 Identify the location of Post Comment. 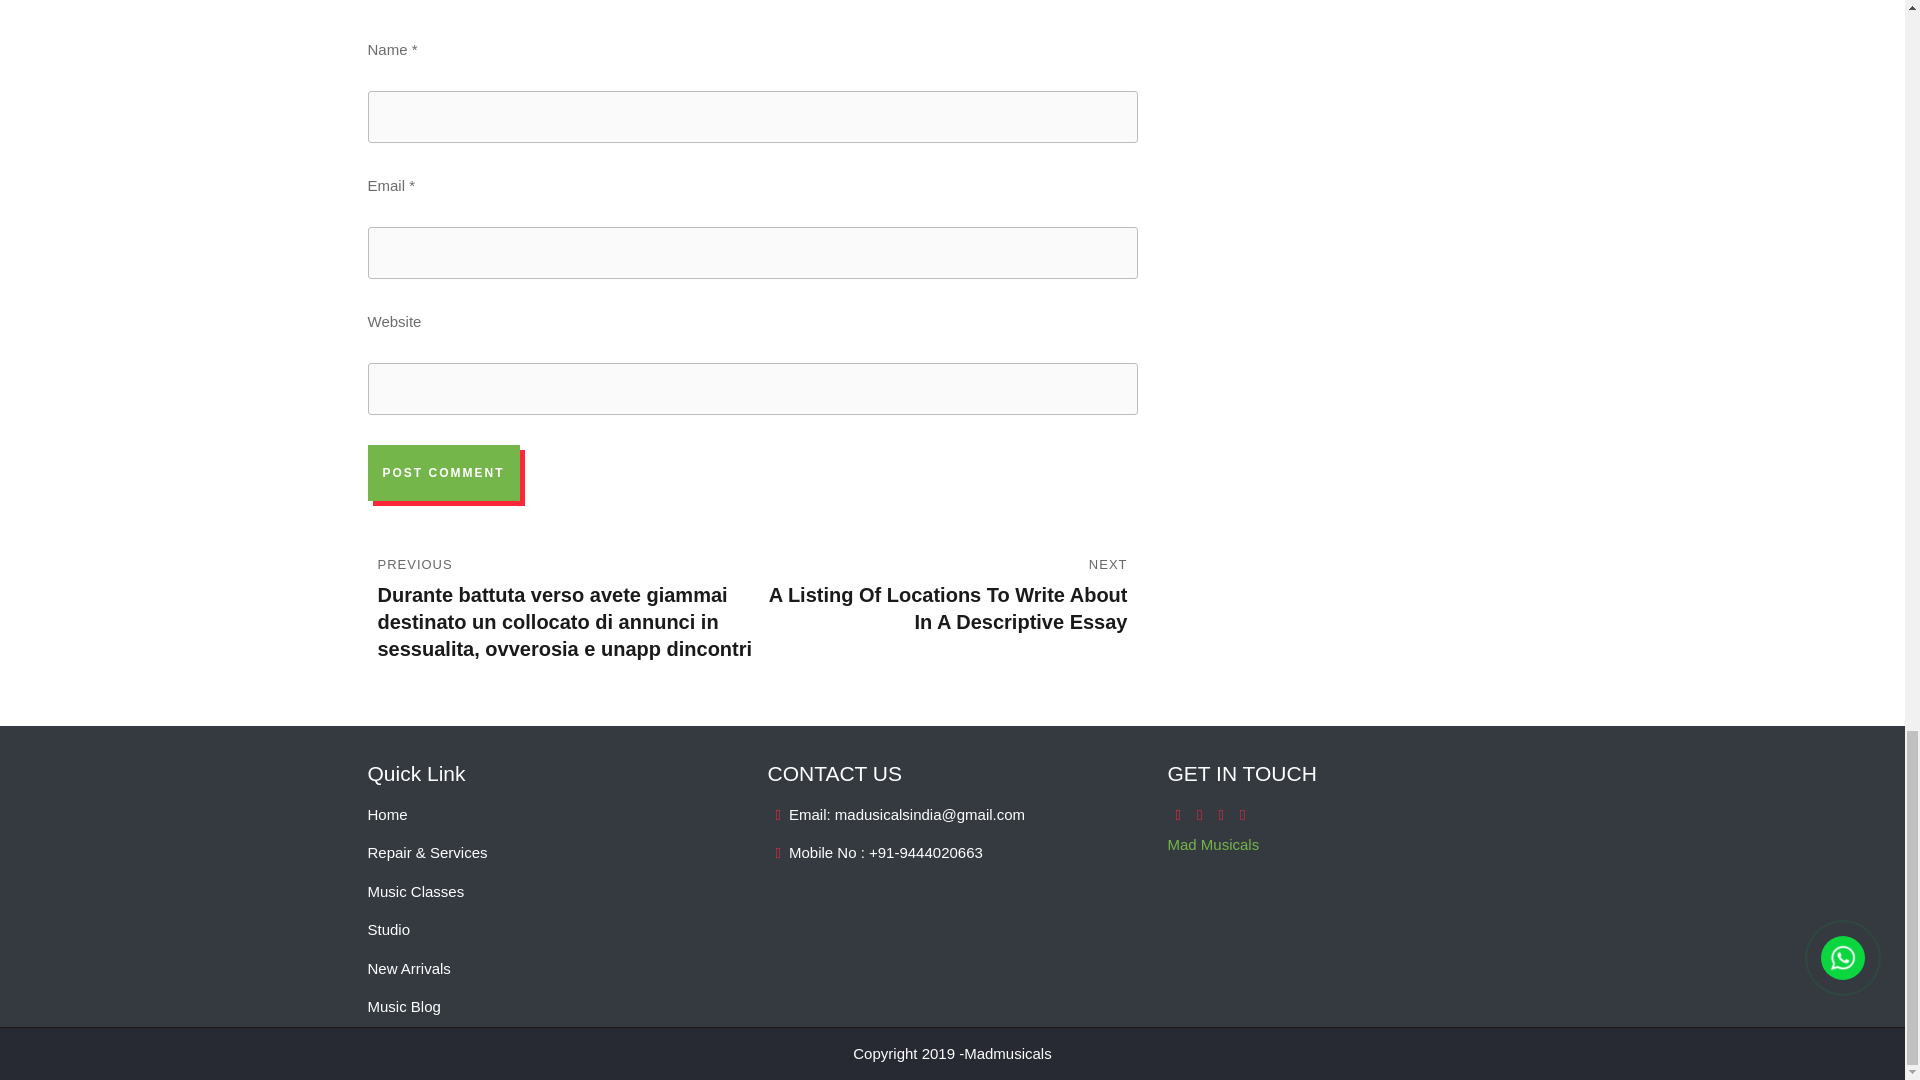
(444, 472).